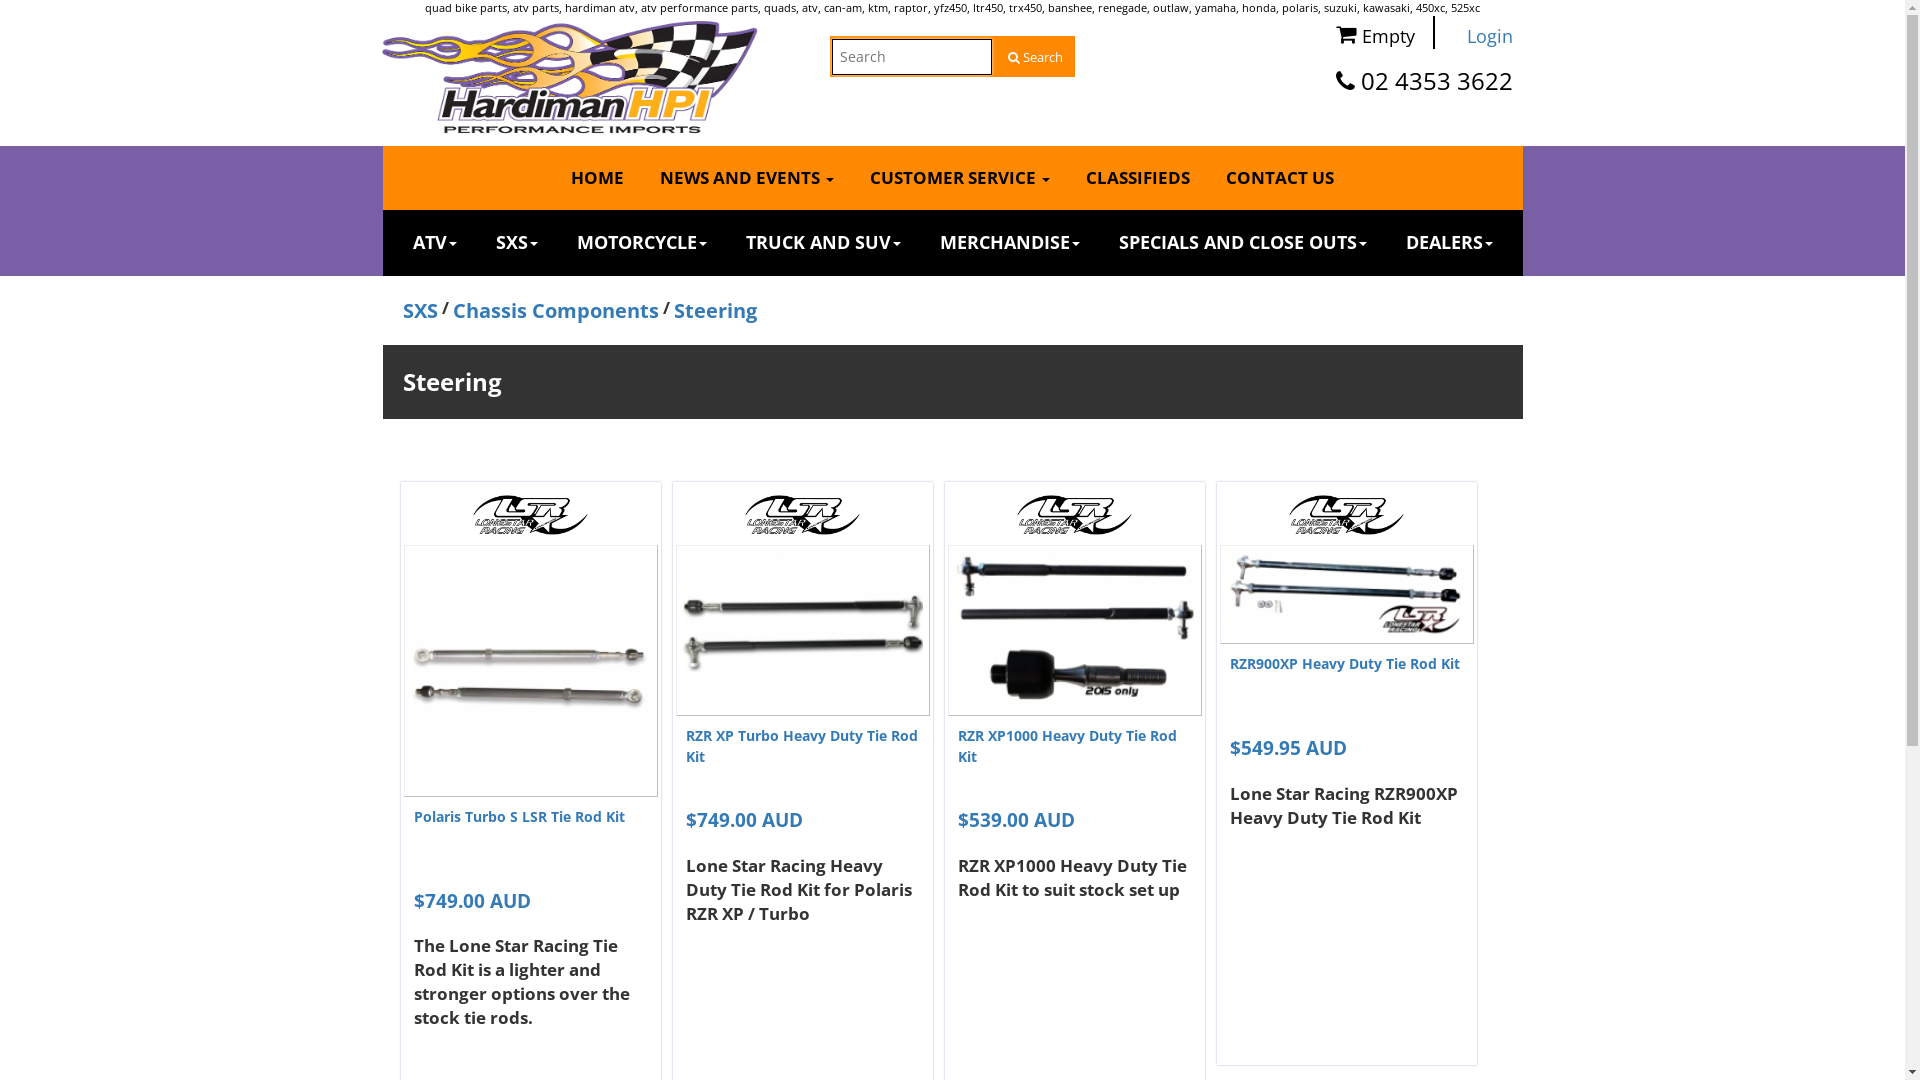  Describe the element at coordinates (1482, 37) in the screenshot. I see `Login` at that location.